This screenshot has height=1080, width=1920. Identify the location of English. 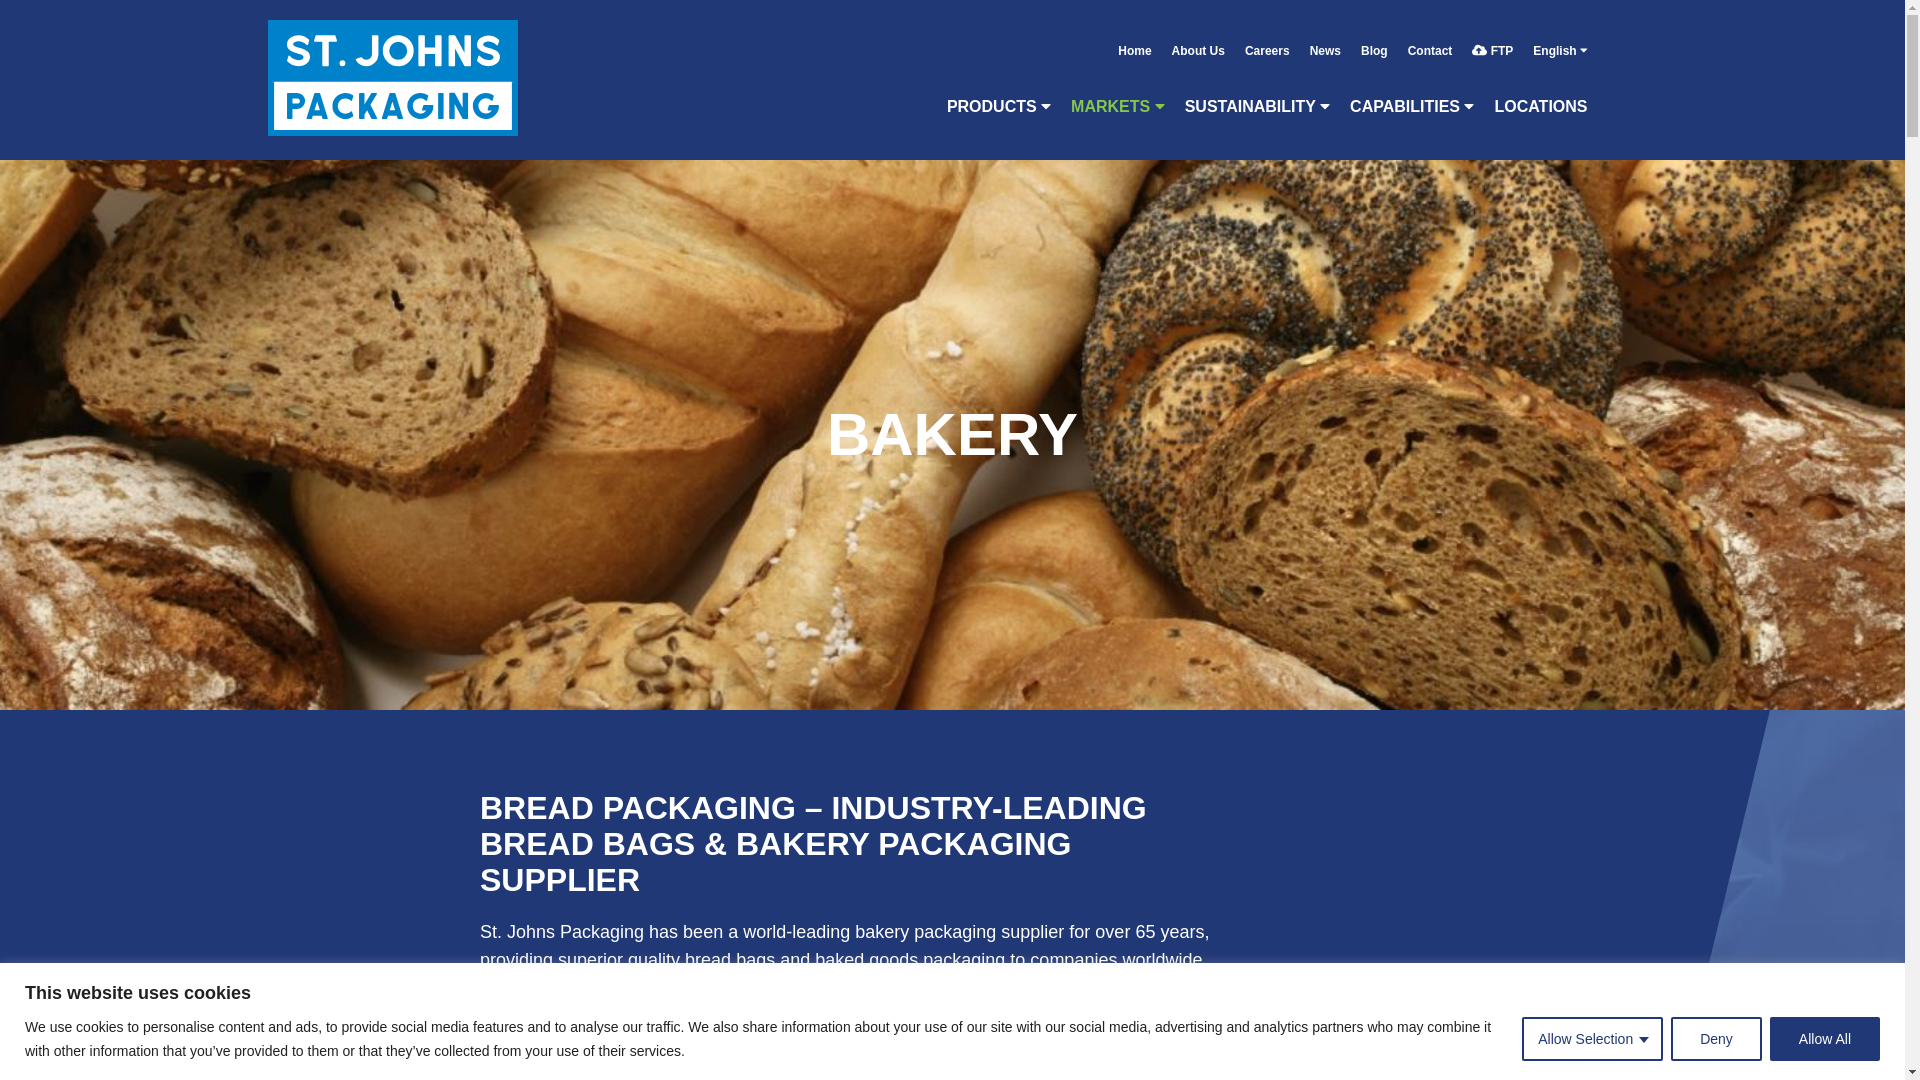
(1560, 60).